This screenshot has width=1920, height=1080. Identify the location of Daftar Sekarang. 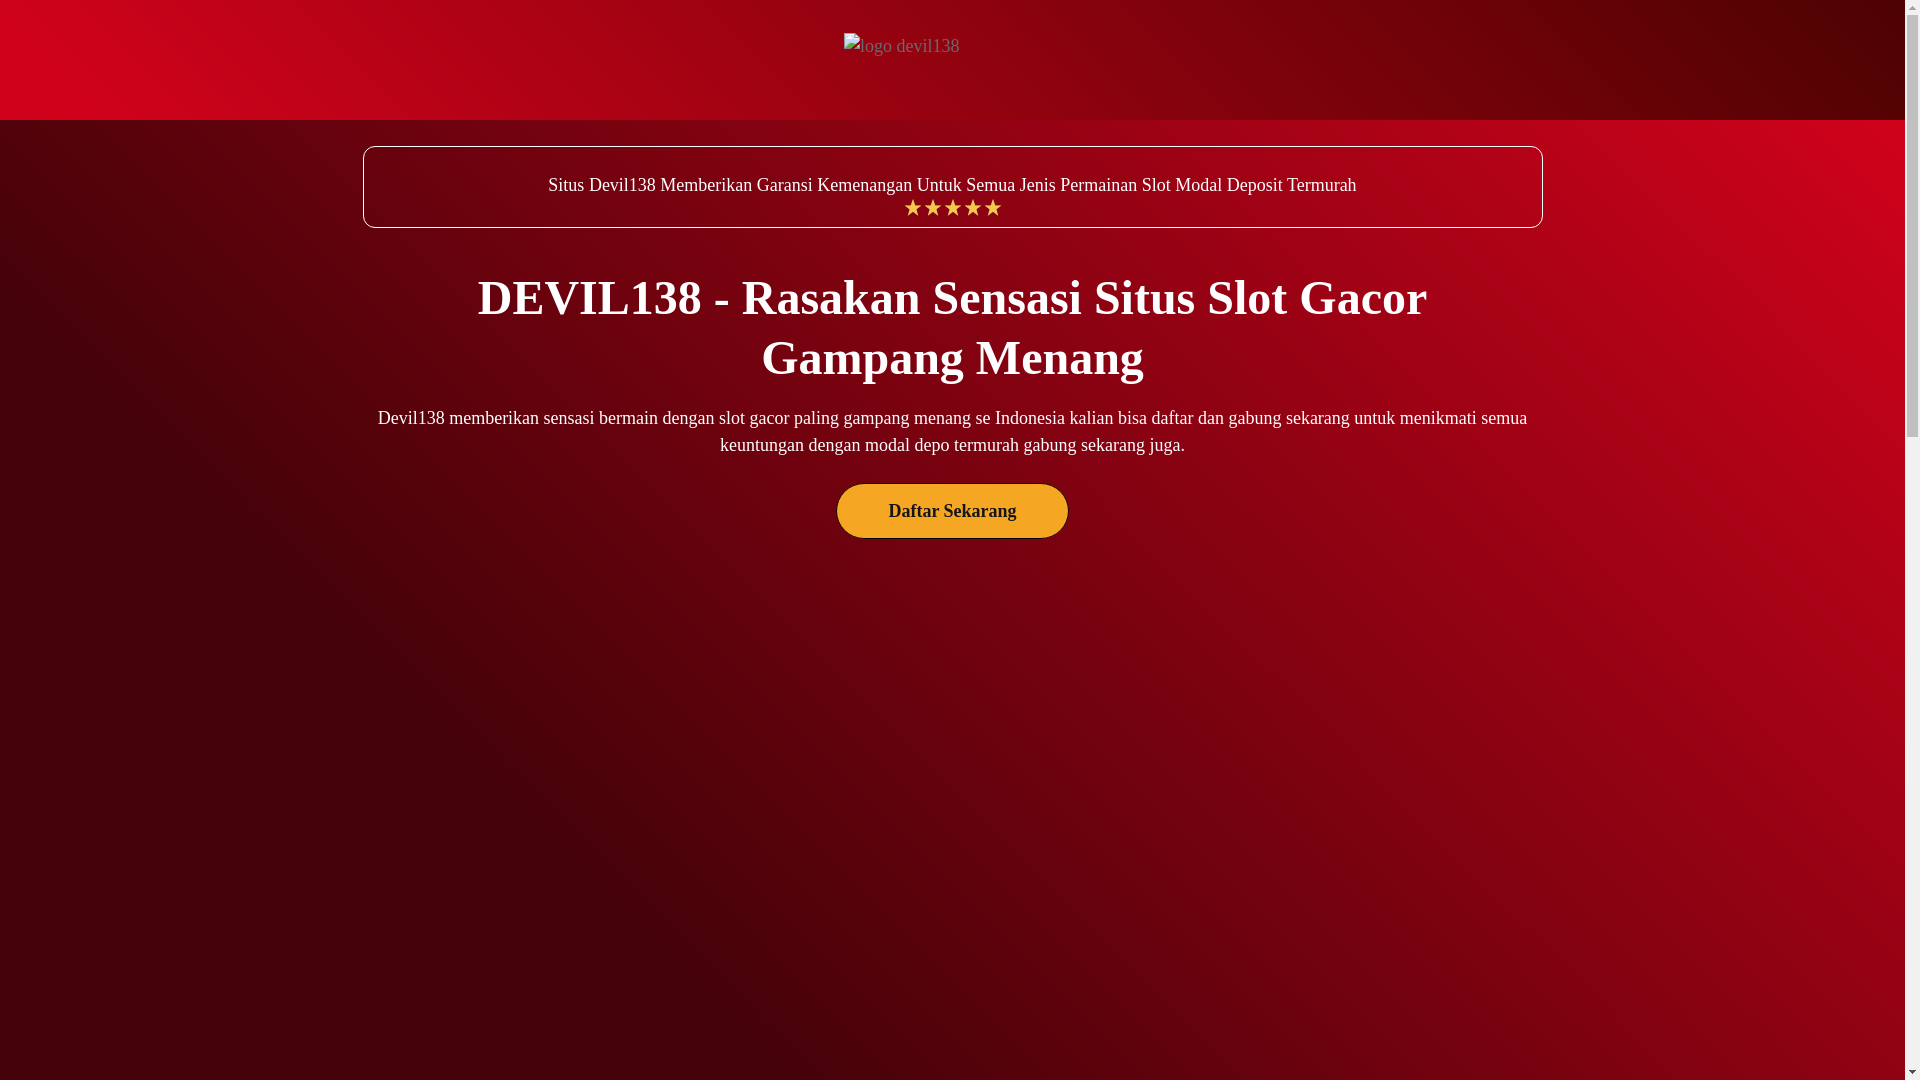
(952, 510).